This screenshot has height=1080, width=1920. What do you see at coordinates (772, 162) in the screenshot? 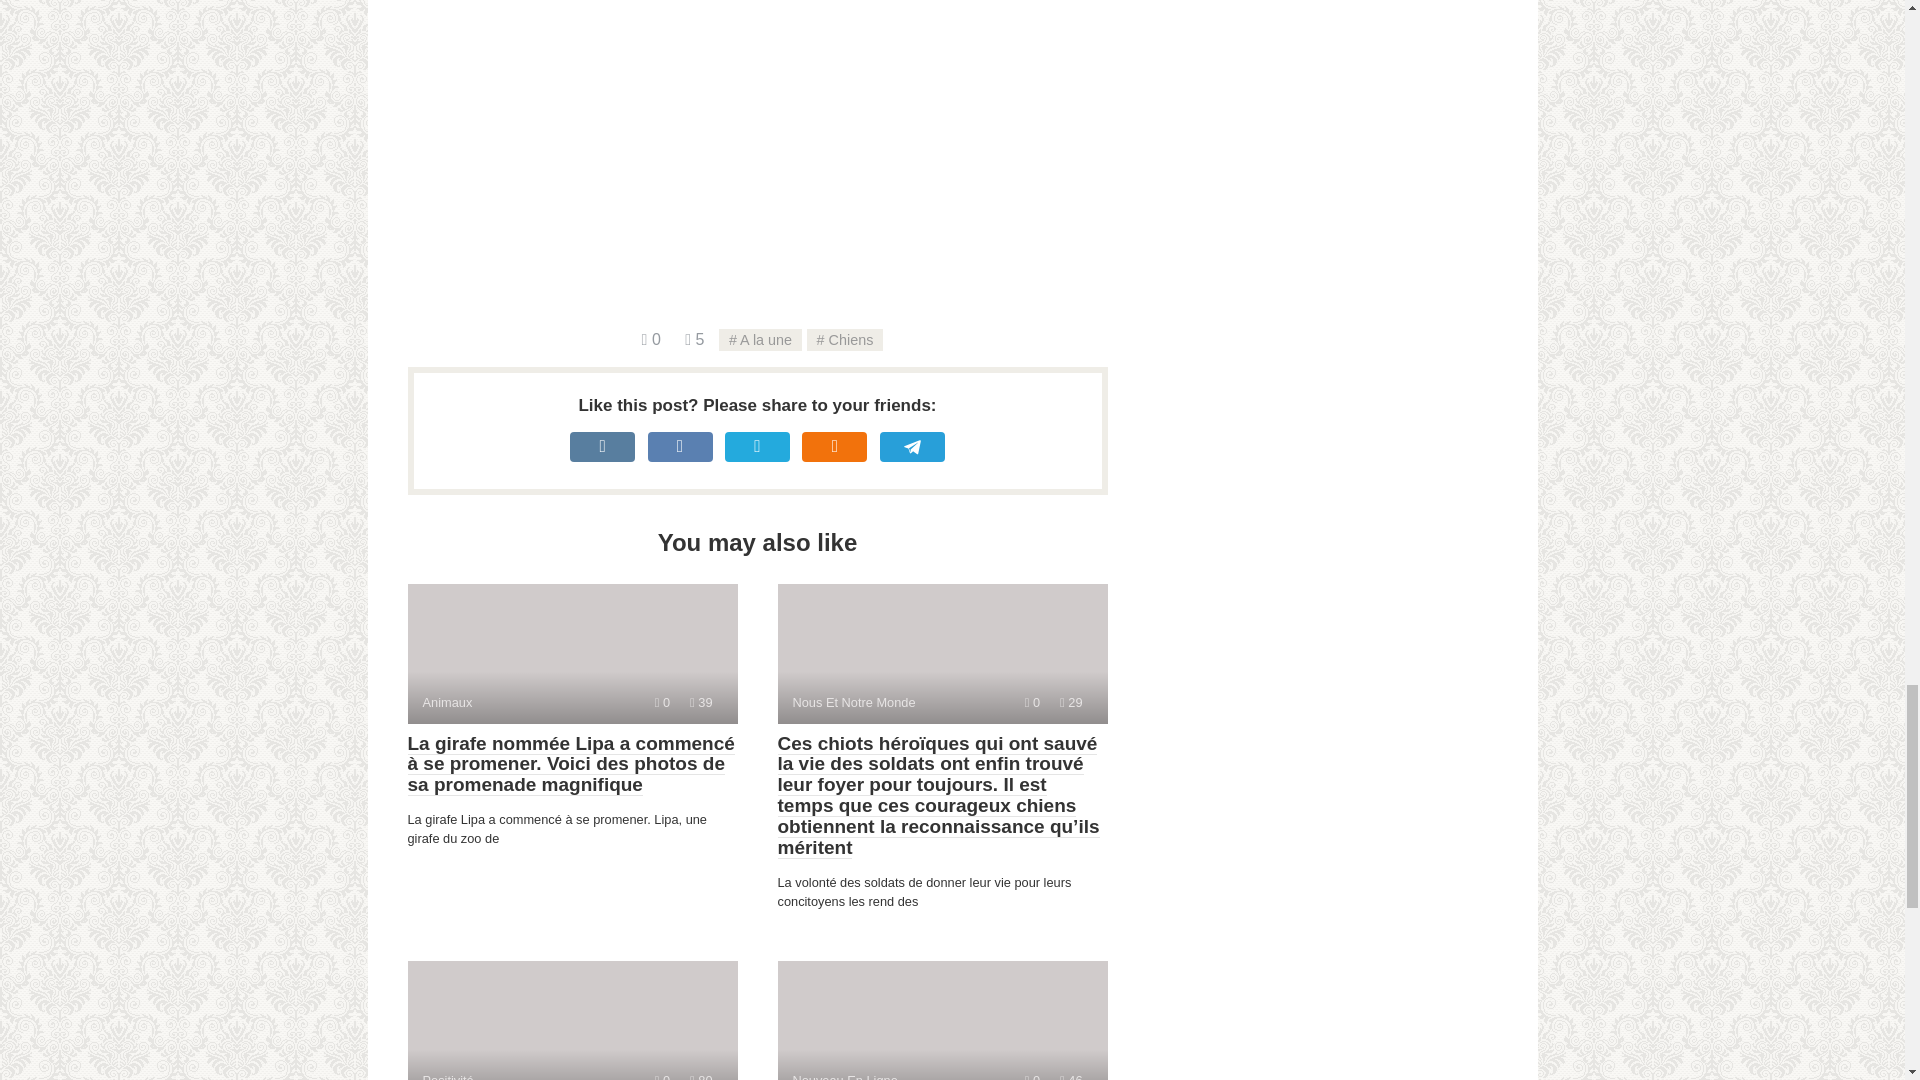
I see `Comments` at bounding box center [772, 162].